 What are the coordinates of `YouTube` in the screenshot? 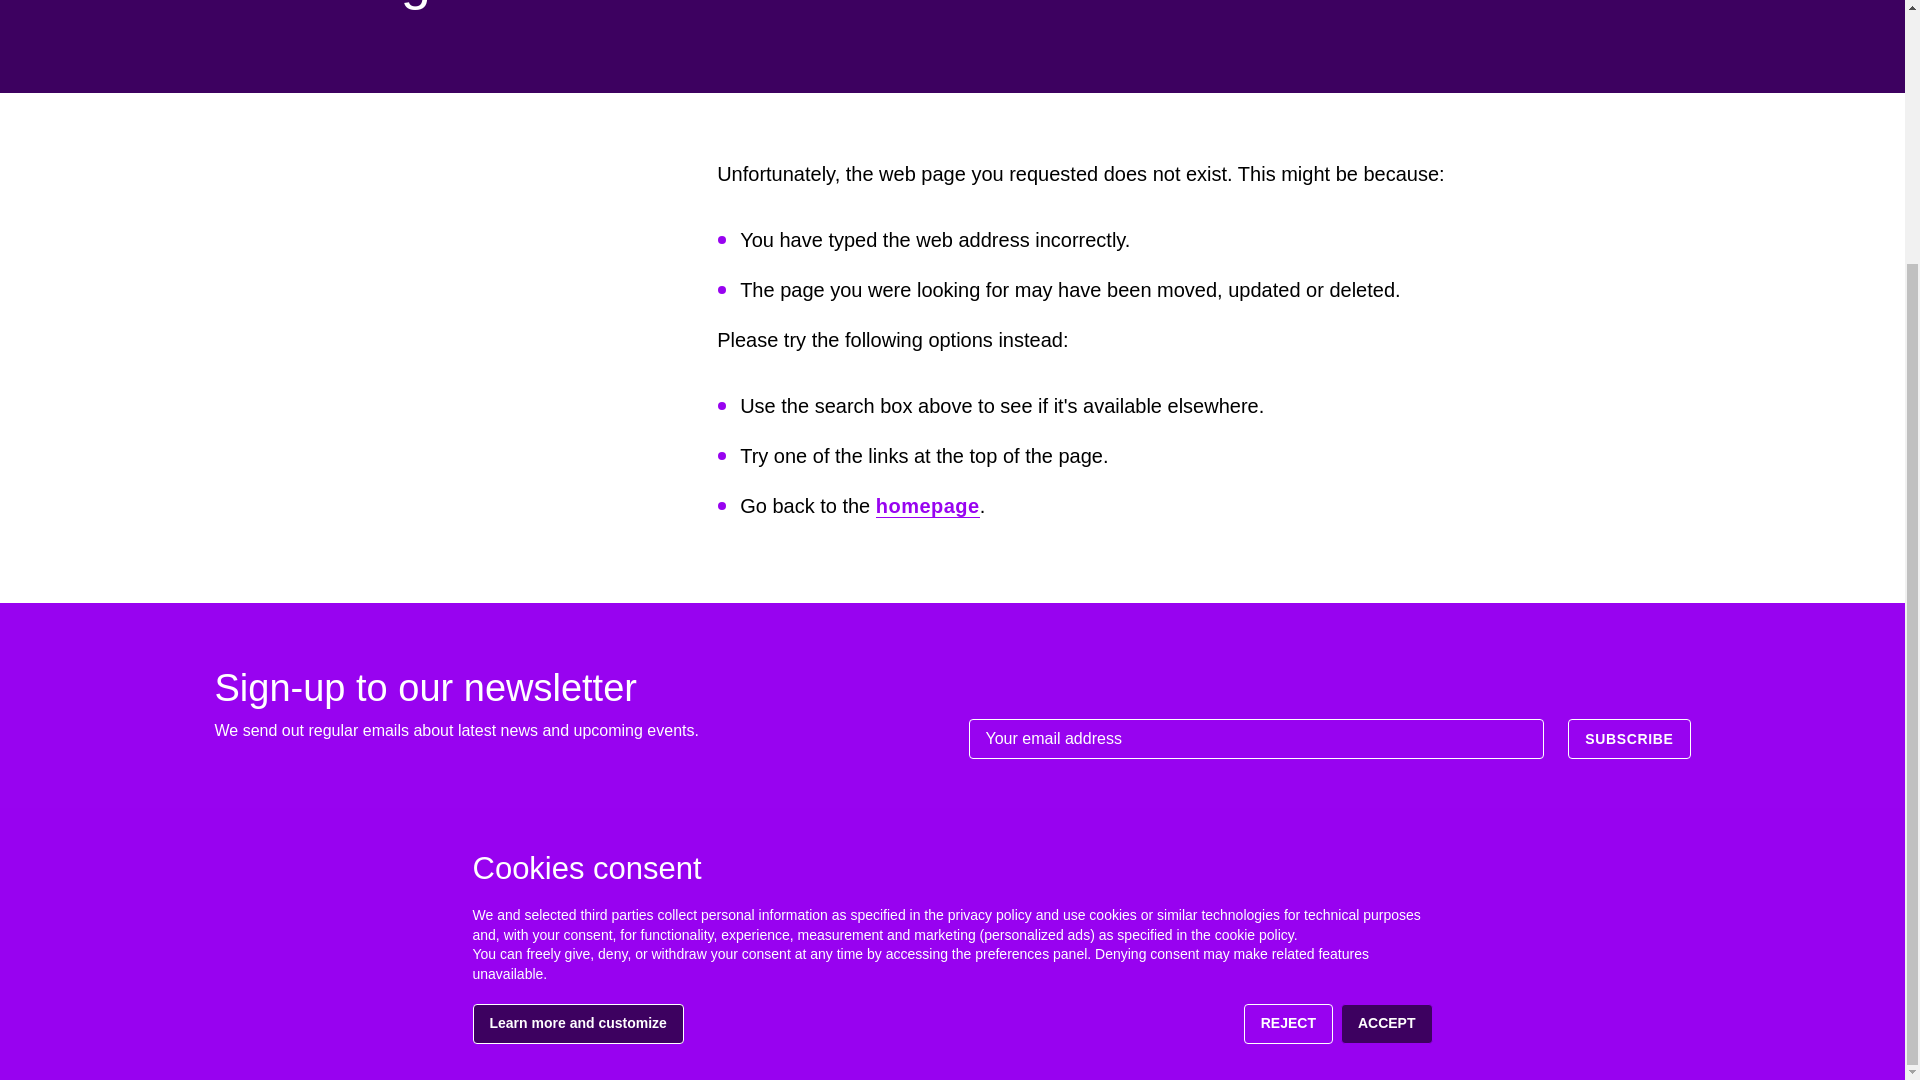 It's located at (1594, 1016).